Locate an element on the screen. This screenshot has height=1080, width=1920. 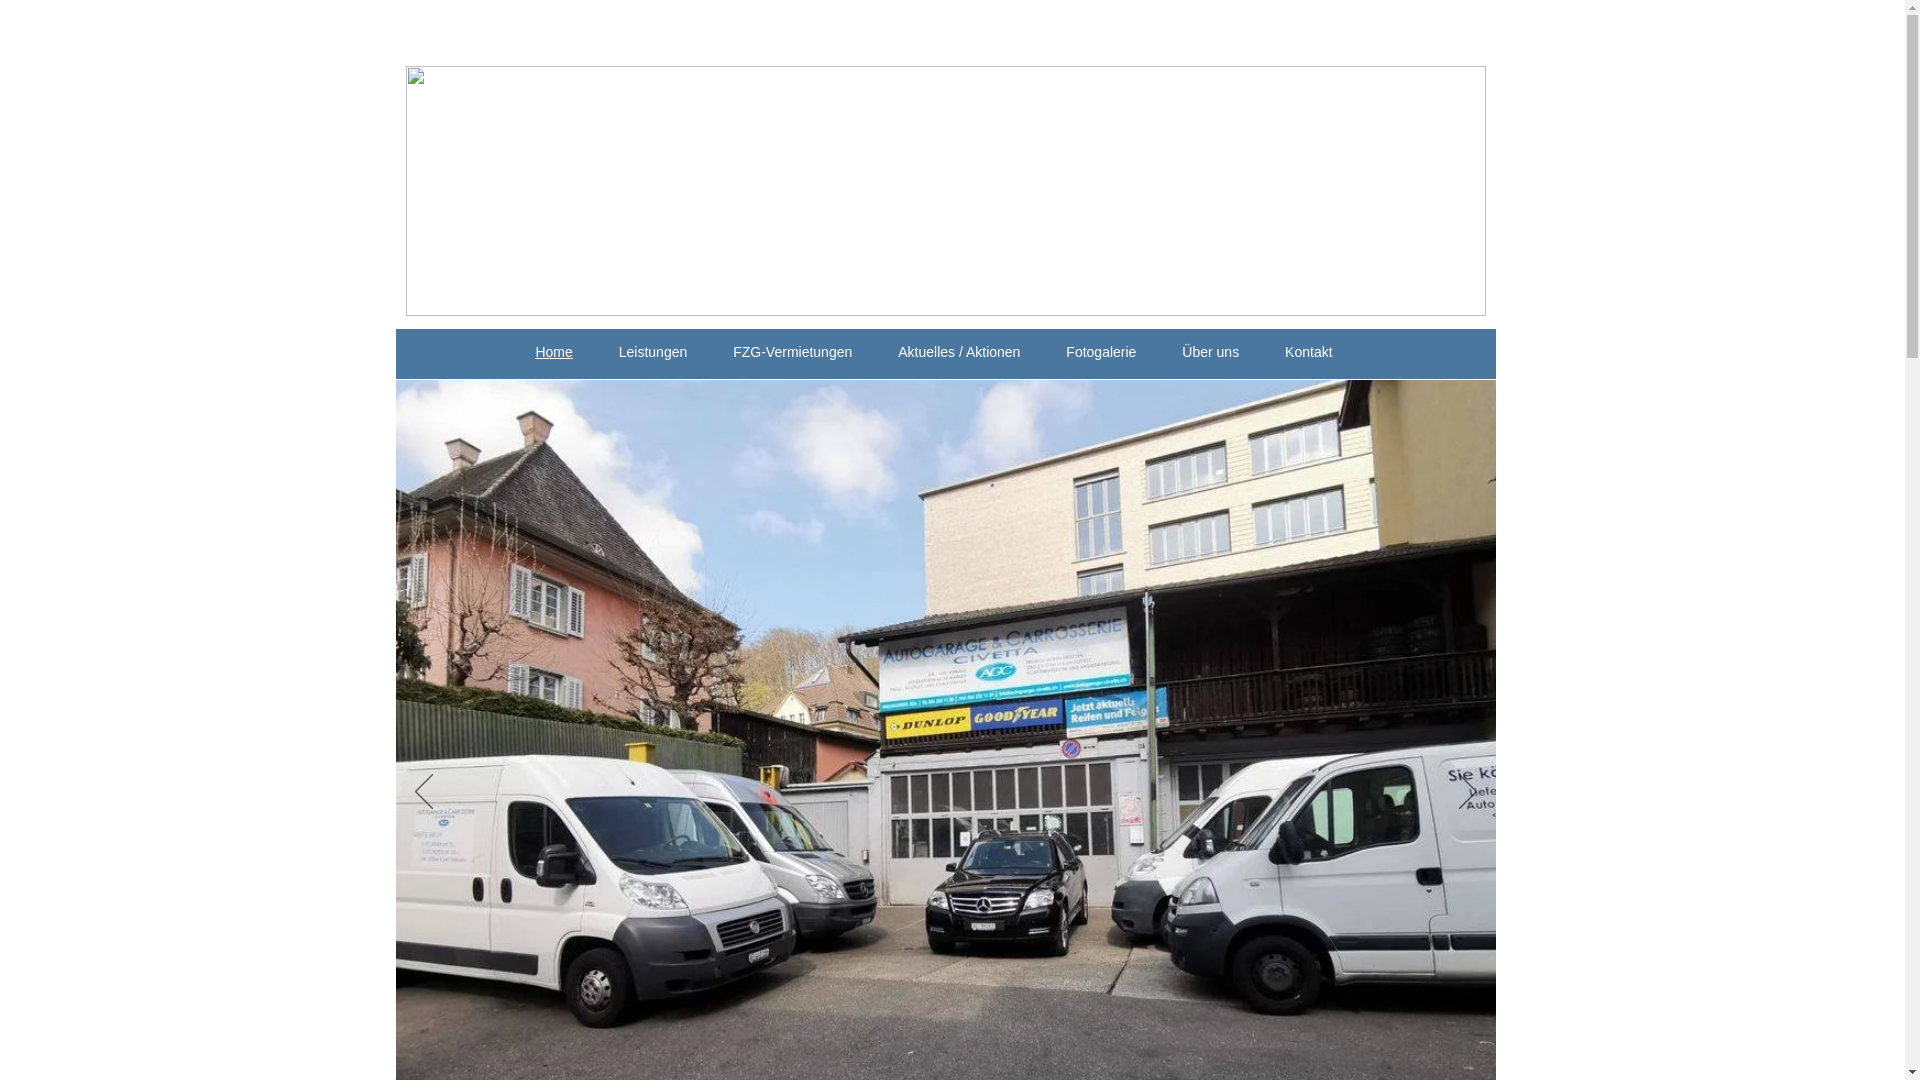
Kontakt is located at coordinates (1308, 352).